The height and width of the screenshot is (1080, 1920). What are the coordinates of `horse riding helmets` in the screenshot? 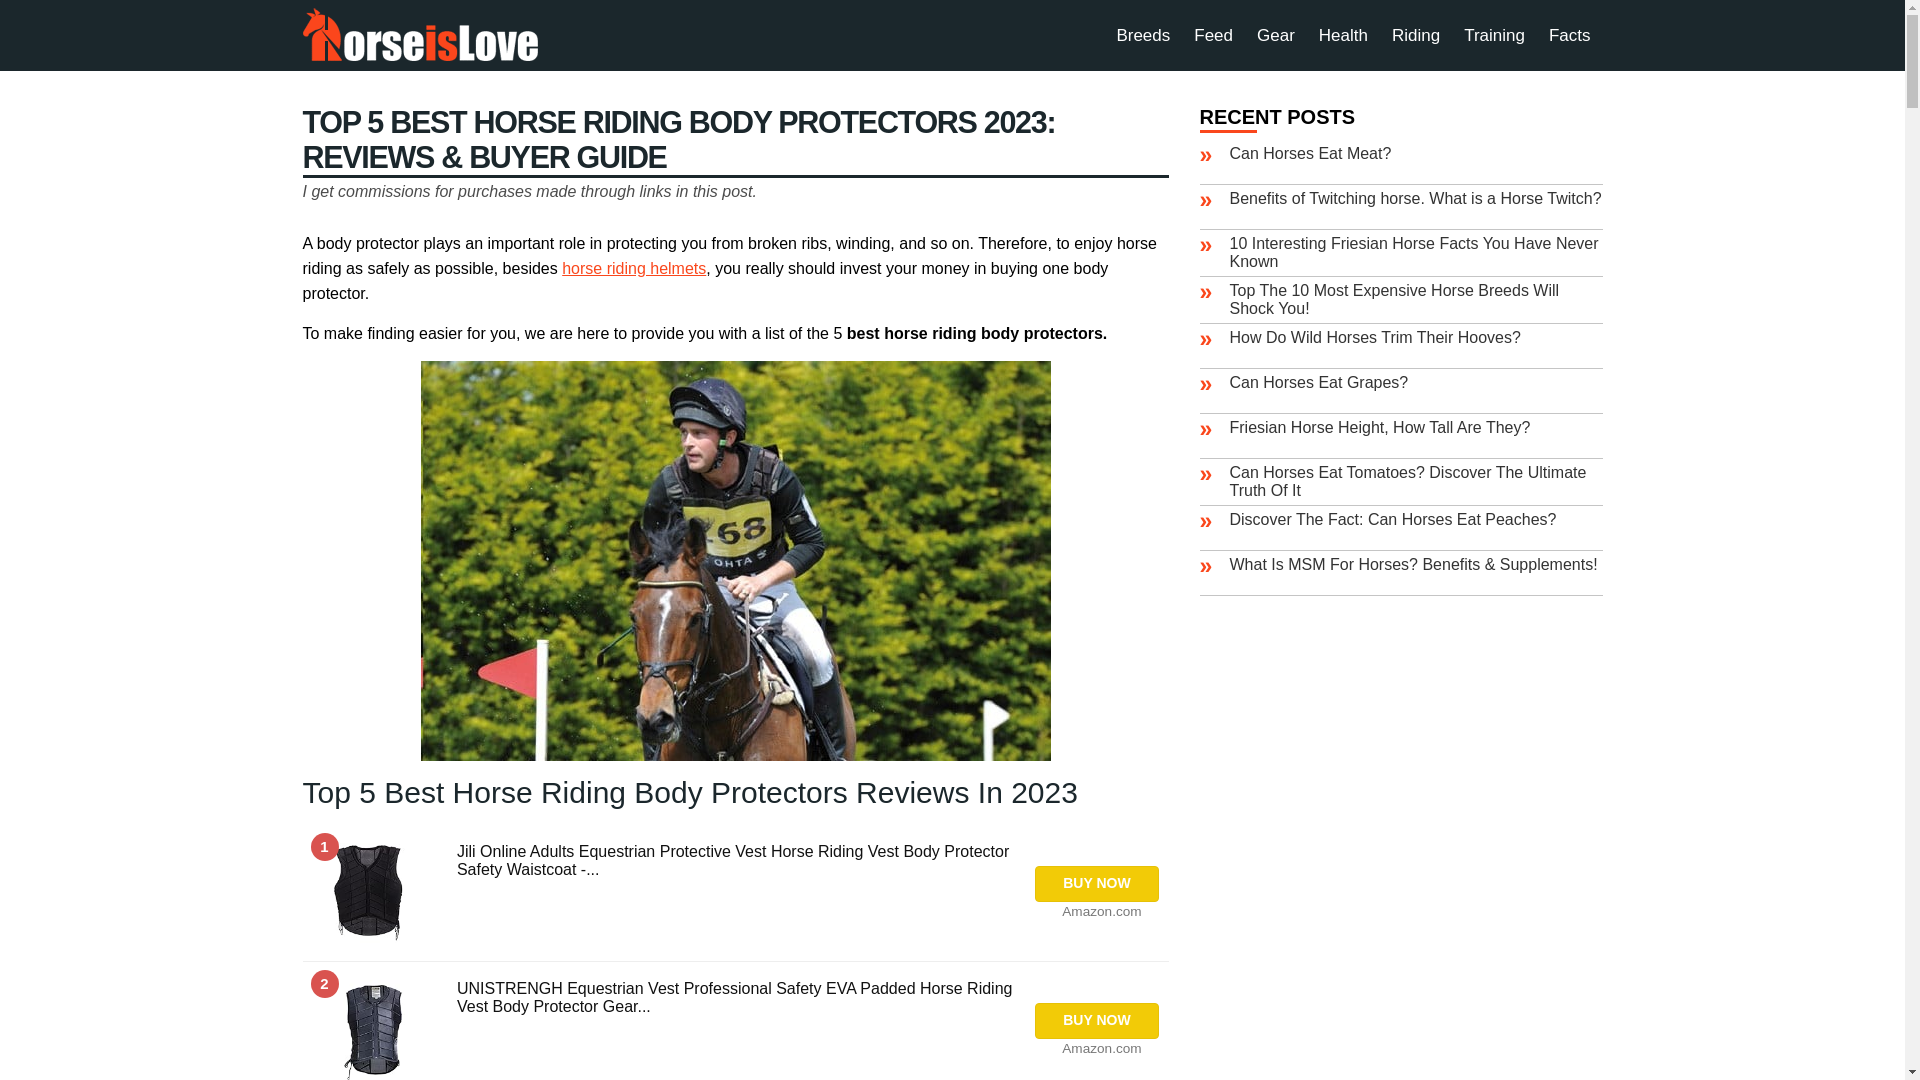 It's located at (634, 268).